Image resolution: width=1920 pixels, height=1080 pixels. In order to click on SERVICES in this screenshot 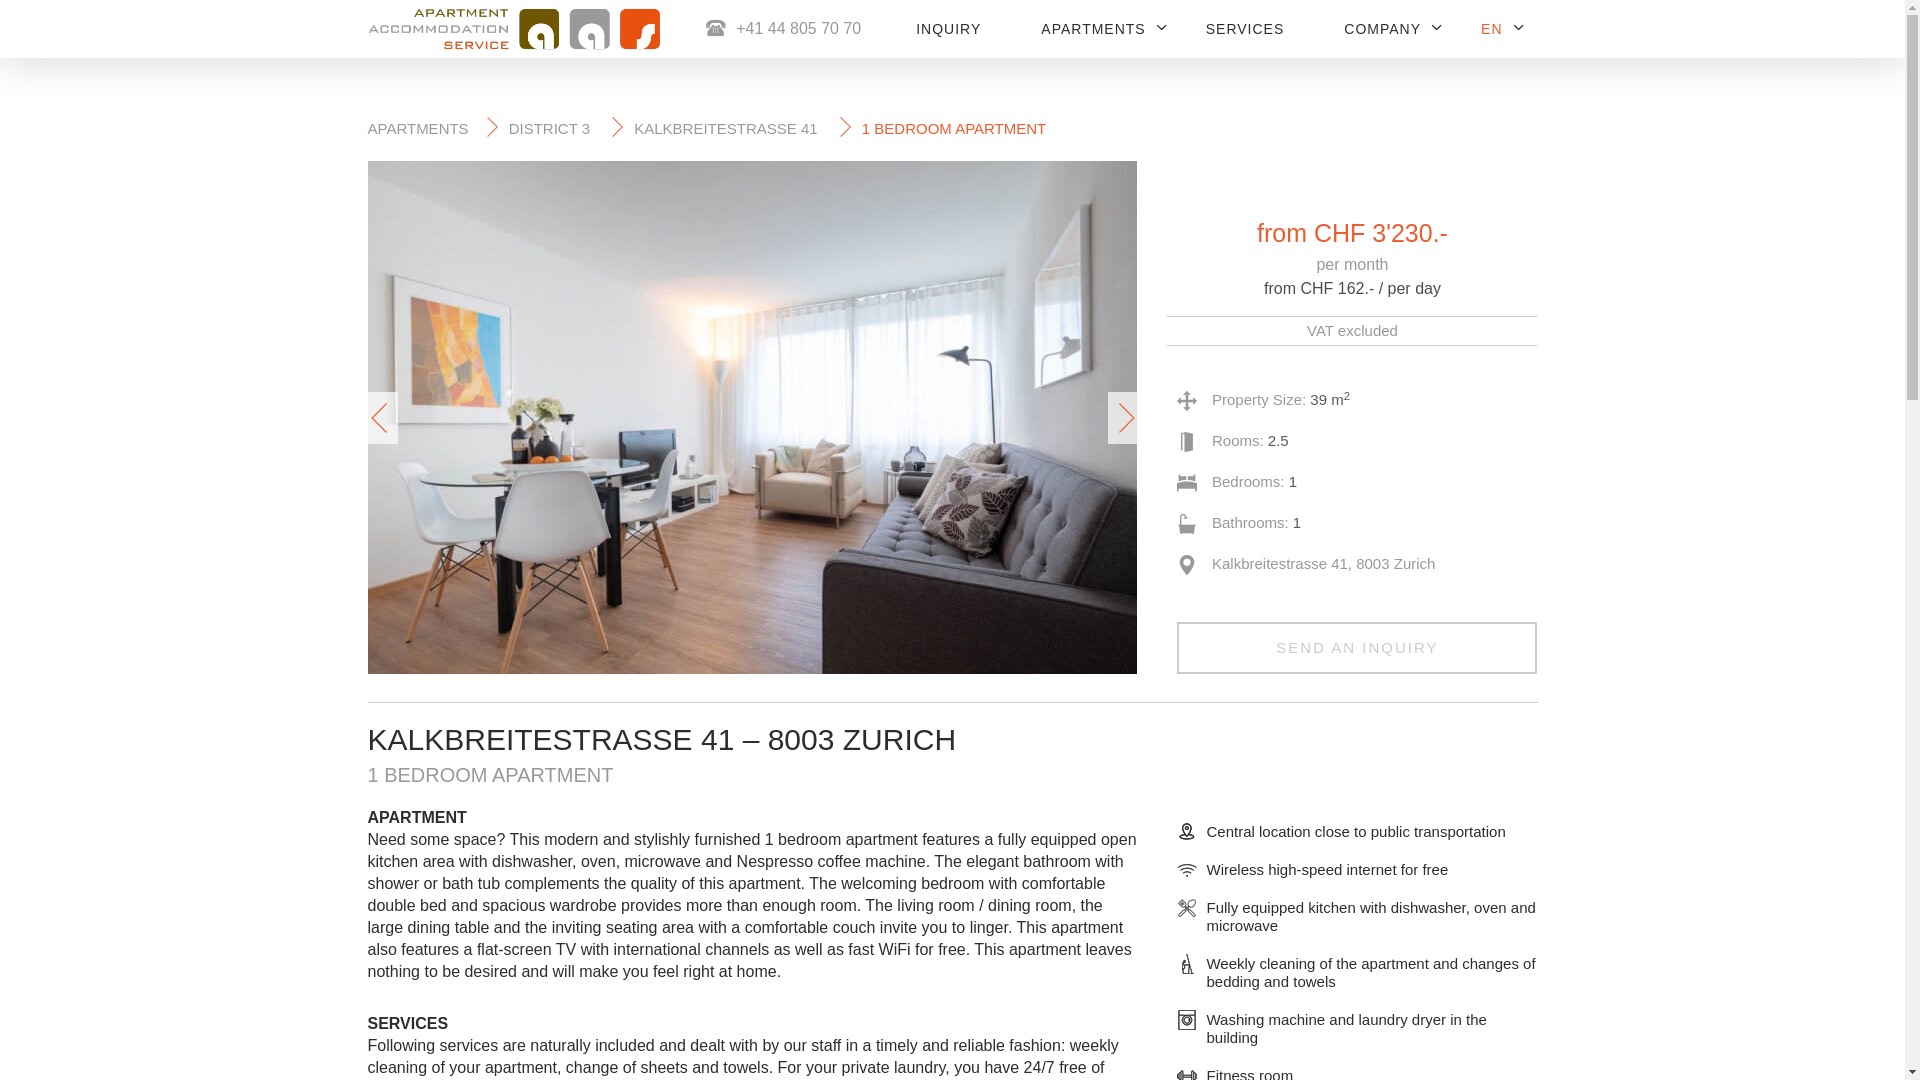, I will do `click(1246, 35)`.